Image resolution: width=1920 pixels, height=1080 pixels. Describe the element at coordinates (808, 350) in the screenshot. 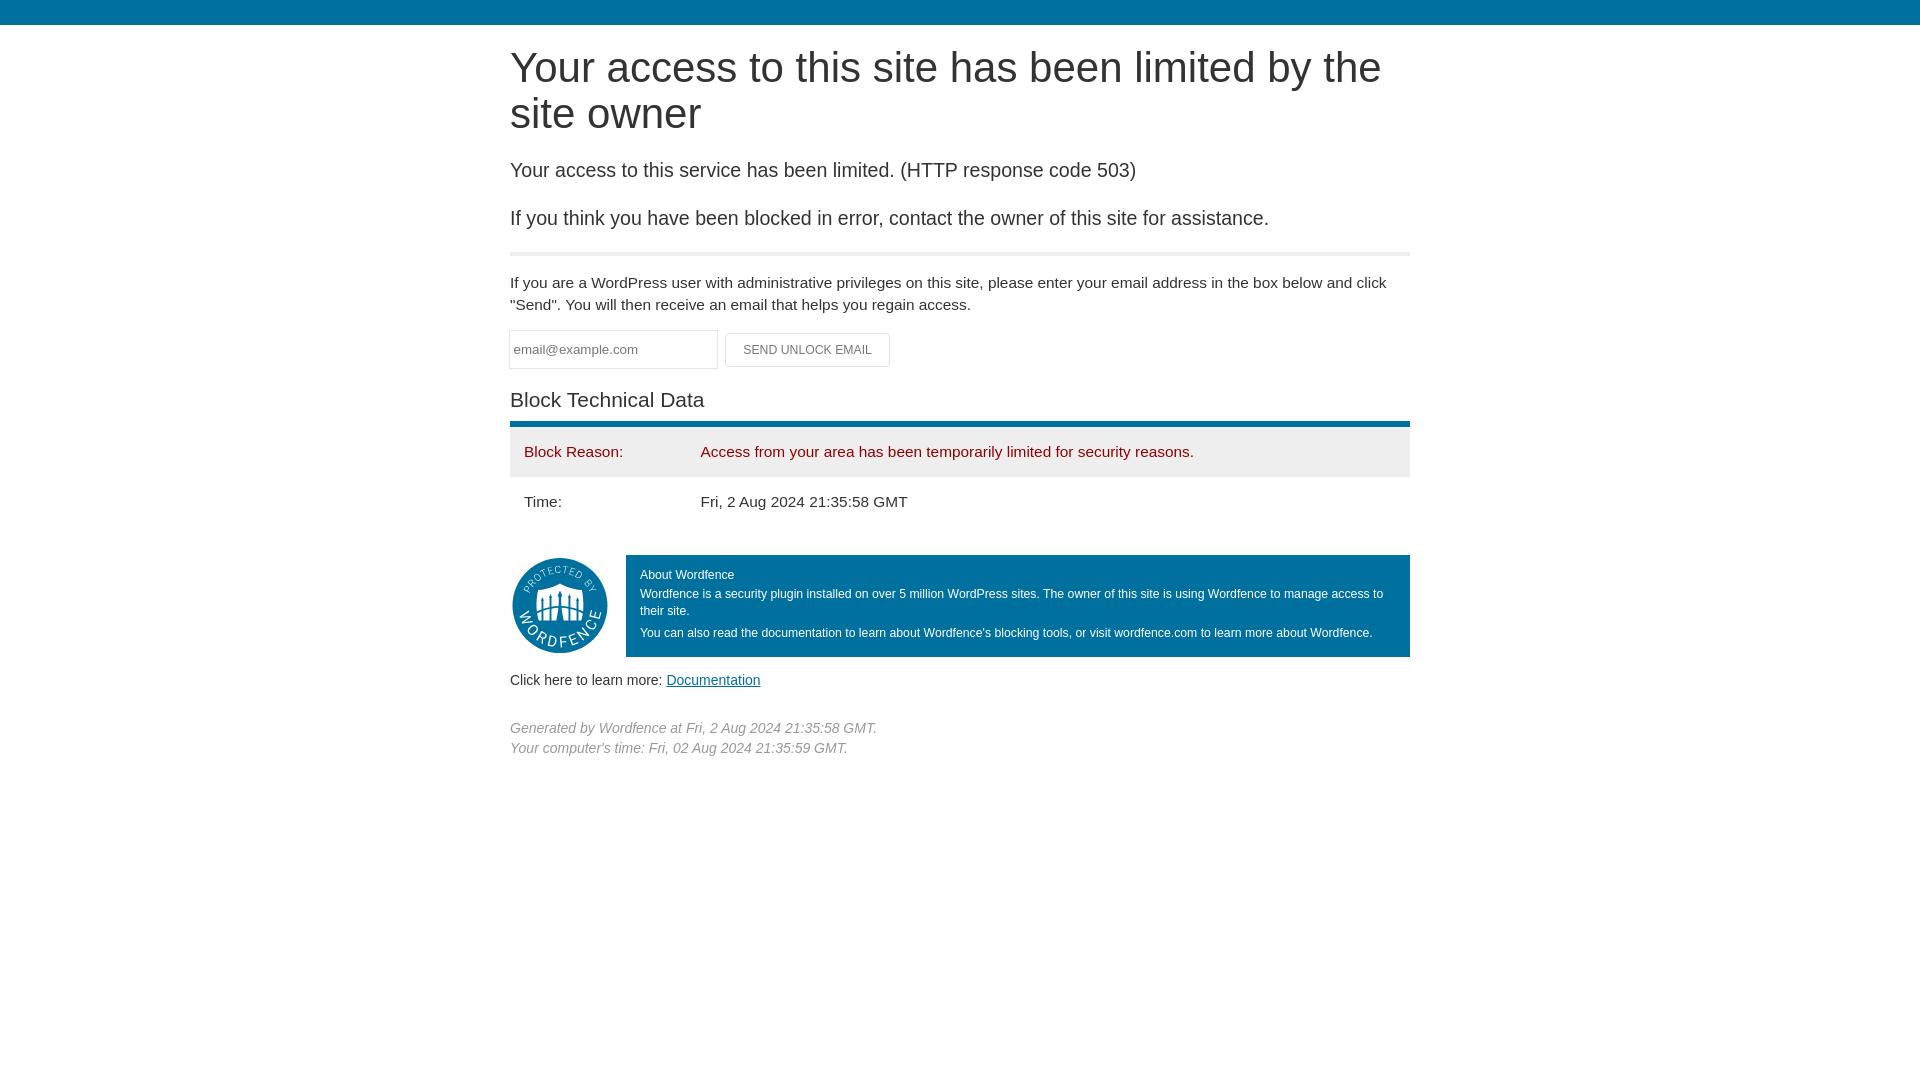

I see `Send Unlock Email` at that location.